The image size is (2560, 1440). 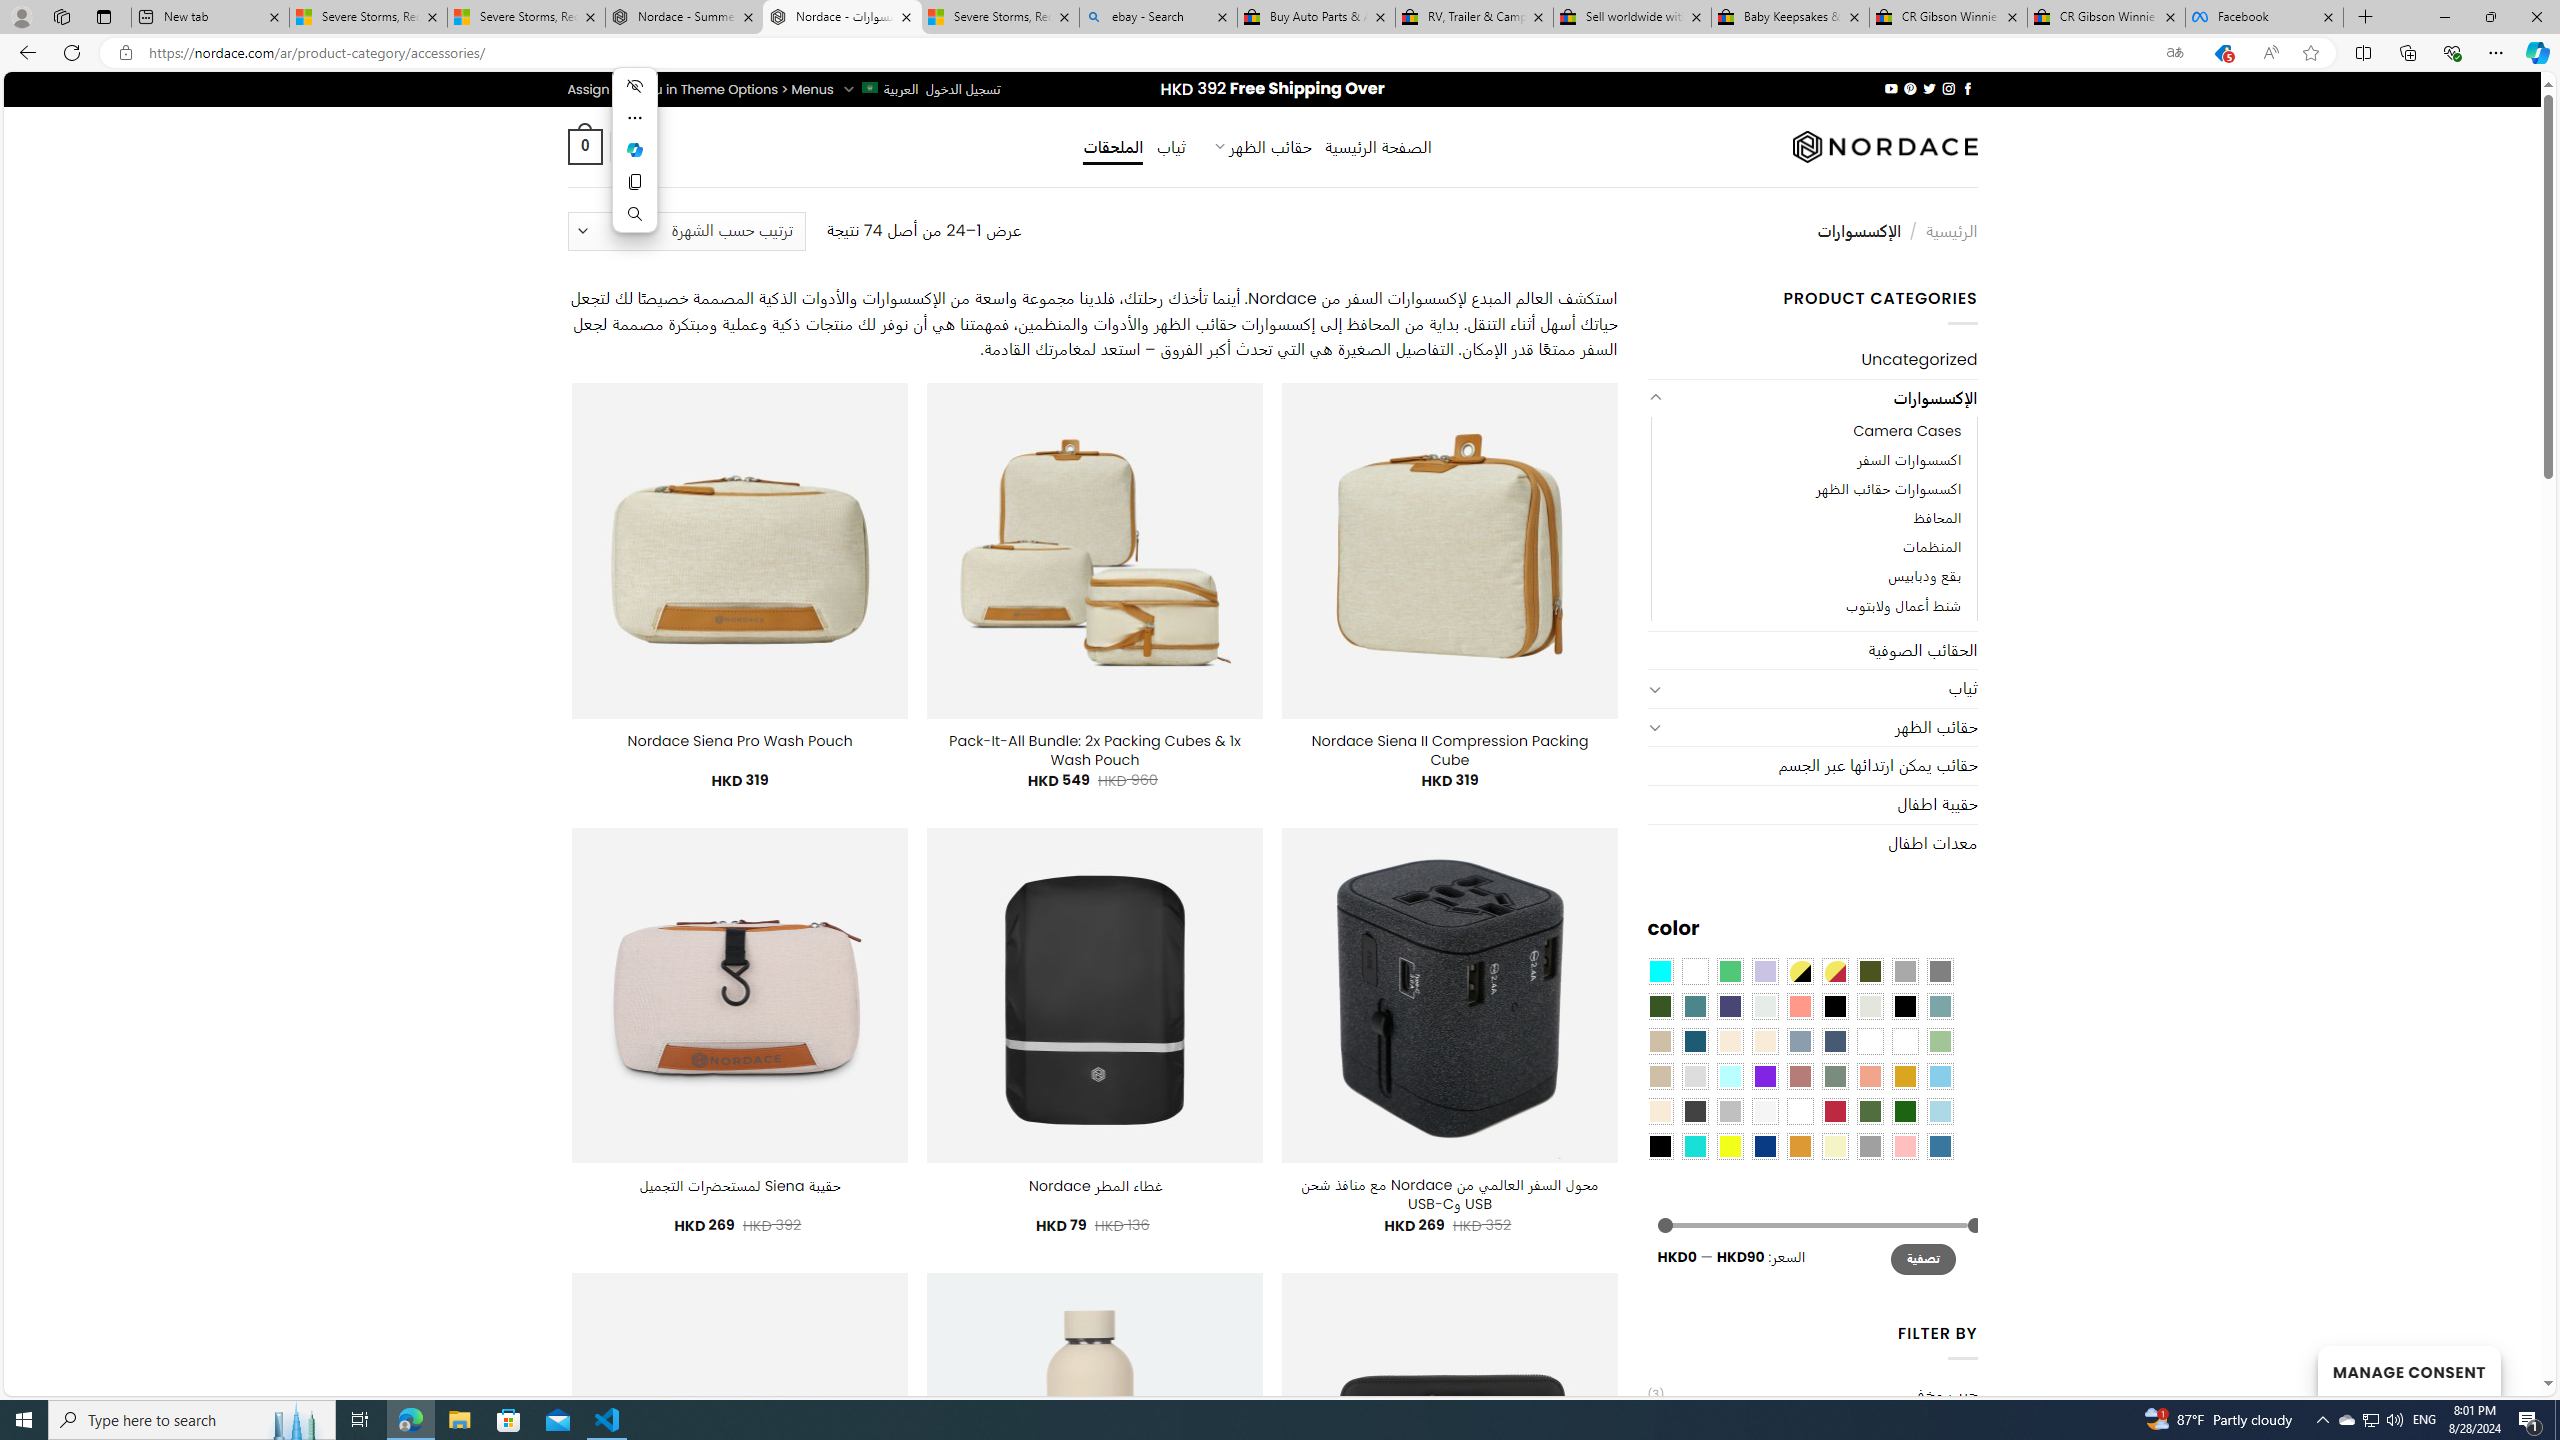 I want to click on Yellow-Black, so click(x=1799, y=970).